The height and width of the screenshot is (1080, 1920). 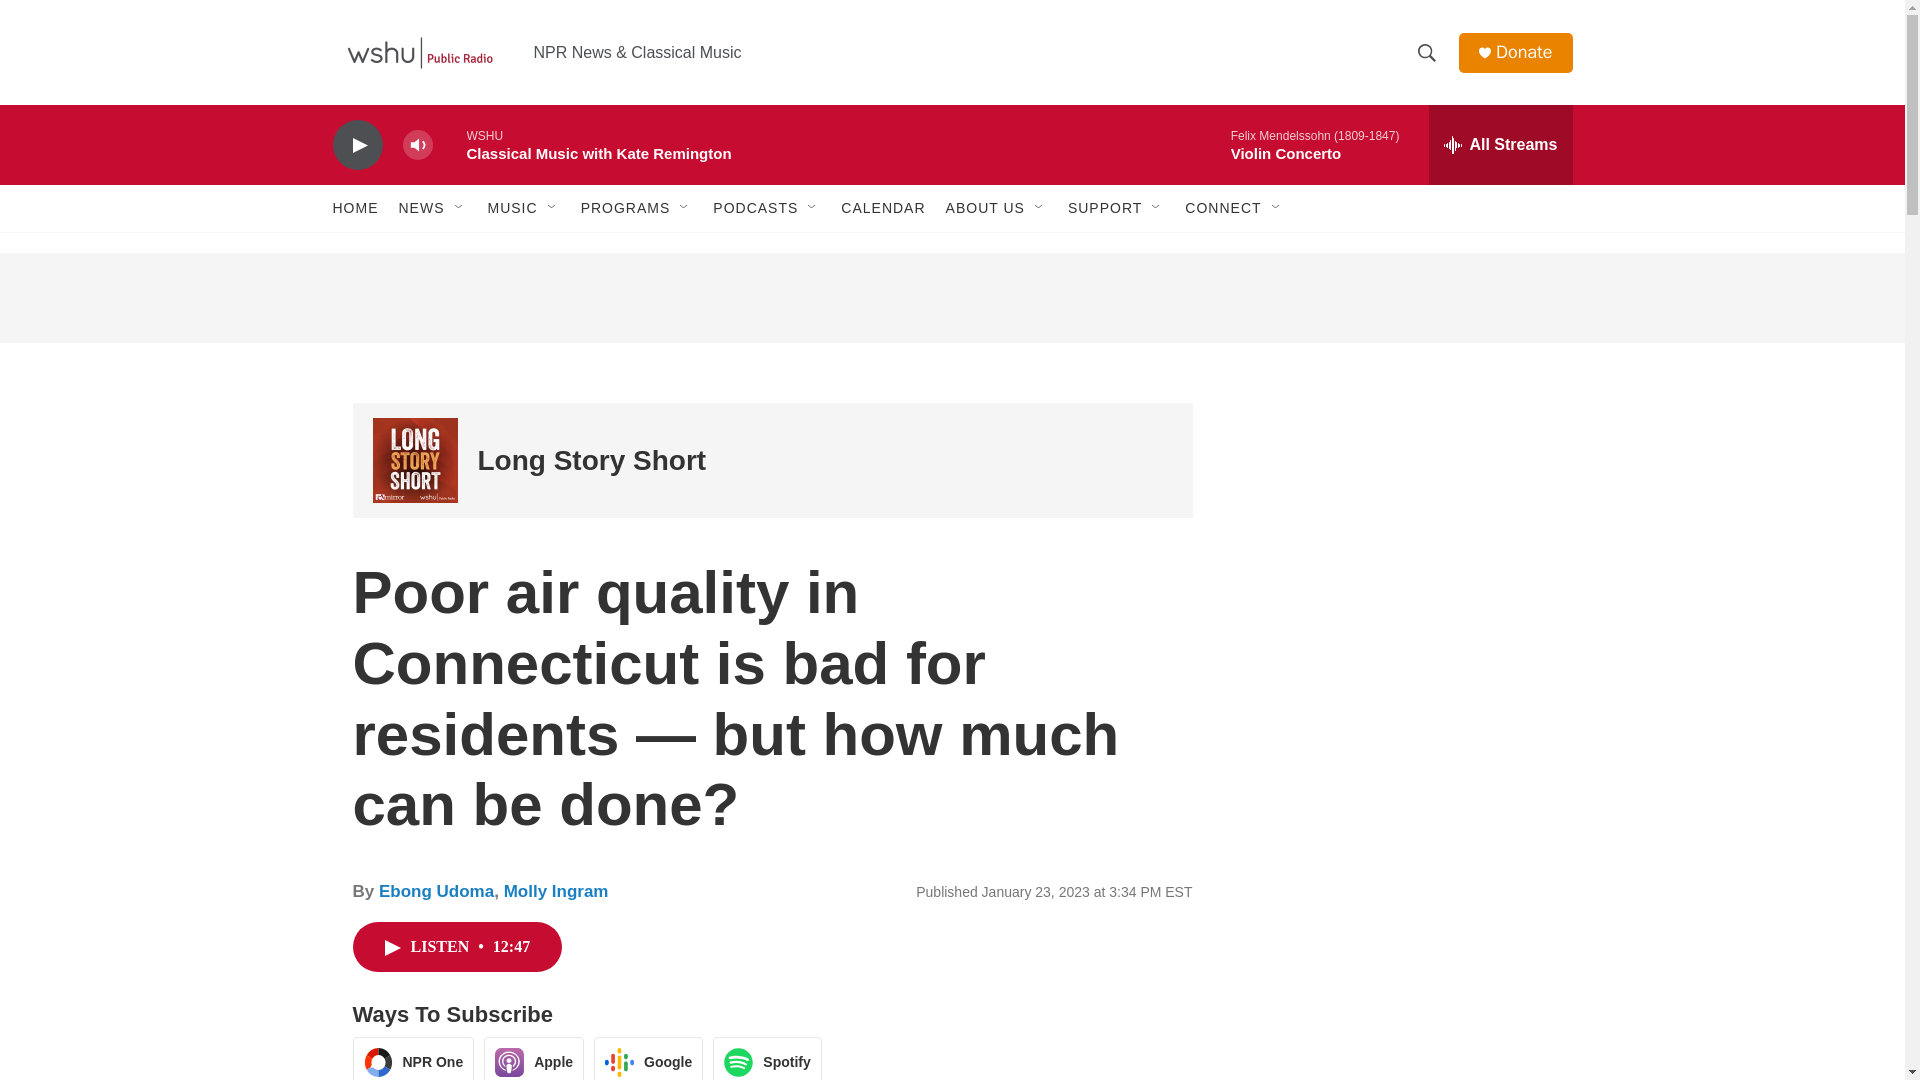 I want to click on 3rd party ad content, so click(x=1401, y=818).